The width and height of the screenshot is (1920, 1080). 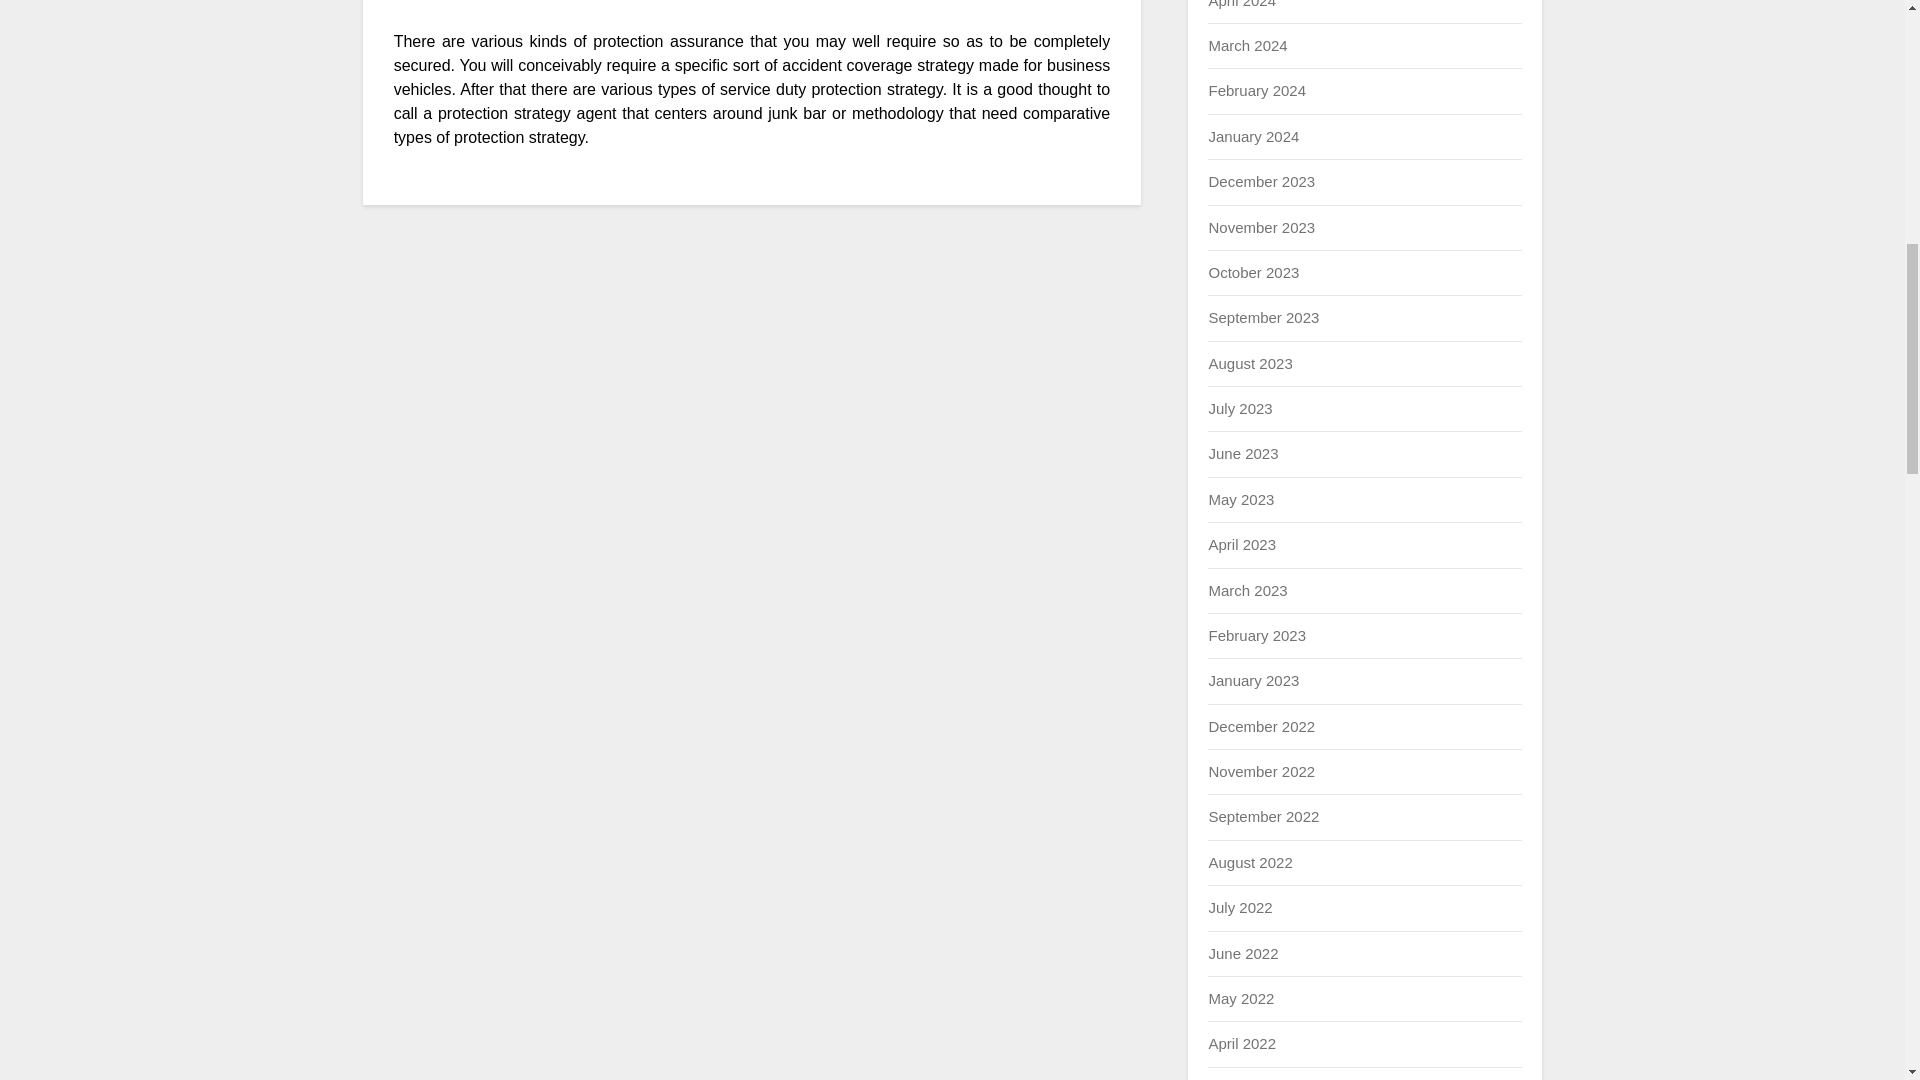 What do you see at coordinates (1239, 408) in the screenshot?
I see `July 2023` at bounding box center [1239, 408].